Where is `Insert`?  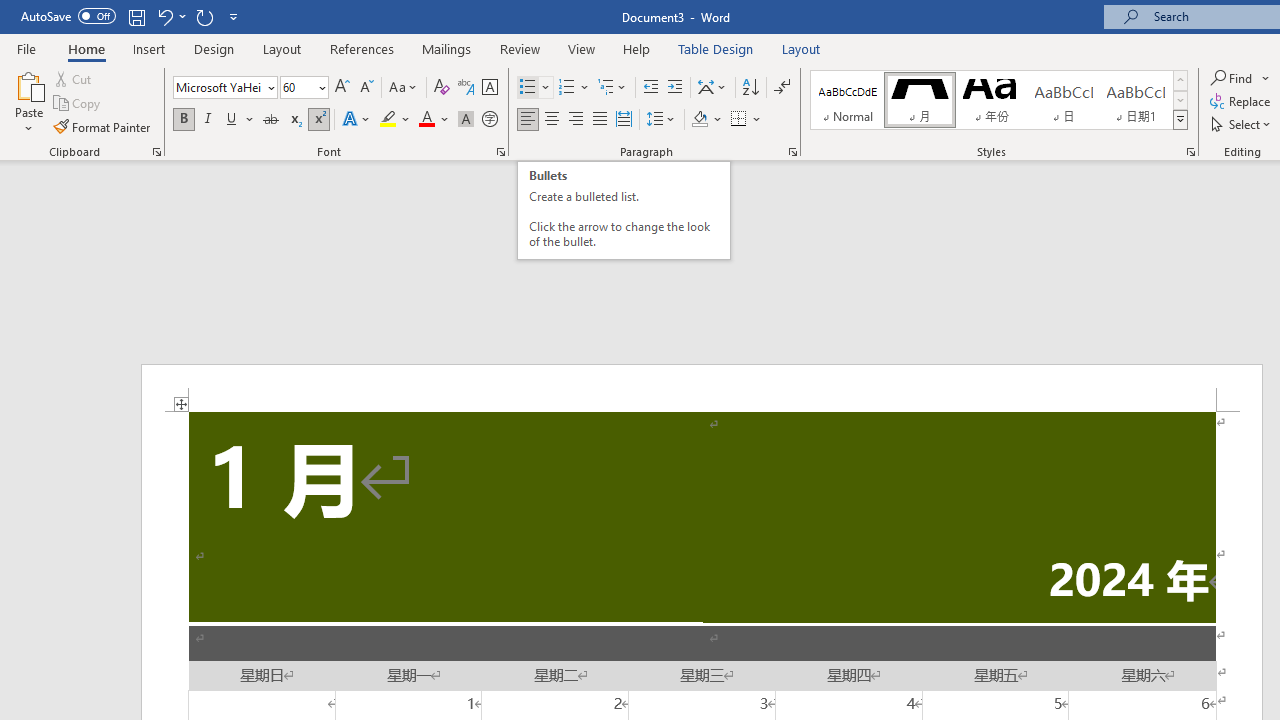
Insert is located at coordinates (150, 48).